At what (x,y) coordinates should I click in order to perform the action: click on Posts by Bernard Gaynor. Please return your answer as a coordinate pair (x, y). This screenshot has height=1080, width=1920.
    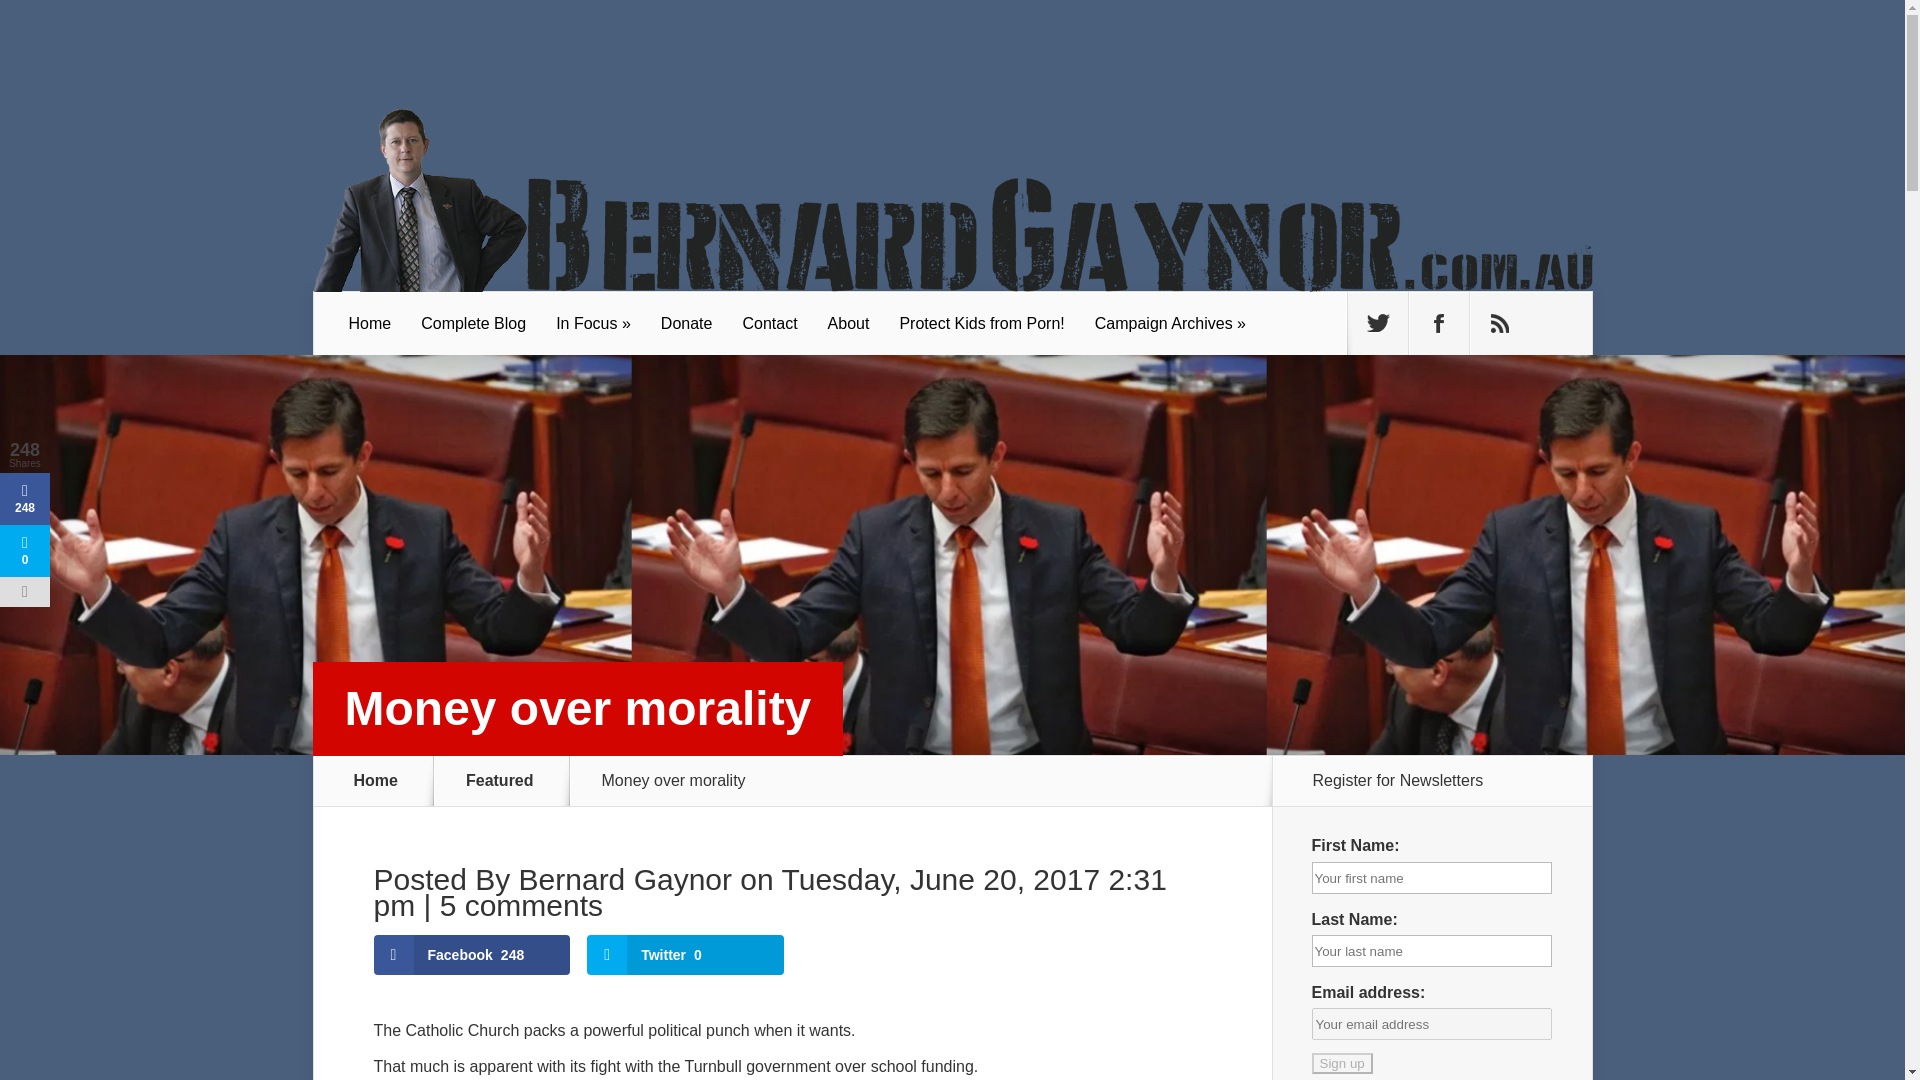
    Looking at the image, I should click on (624, 879).